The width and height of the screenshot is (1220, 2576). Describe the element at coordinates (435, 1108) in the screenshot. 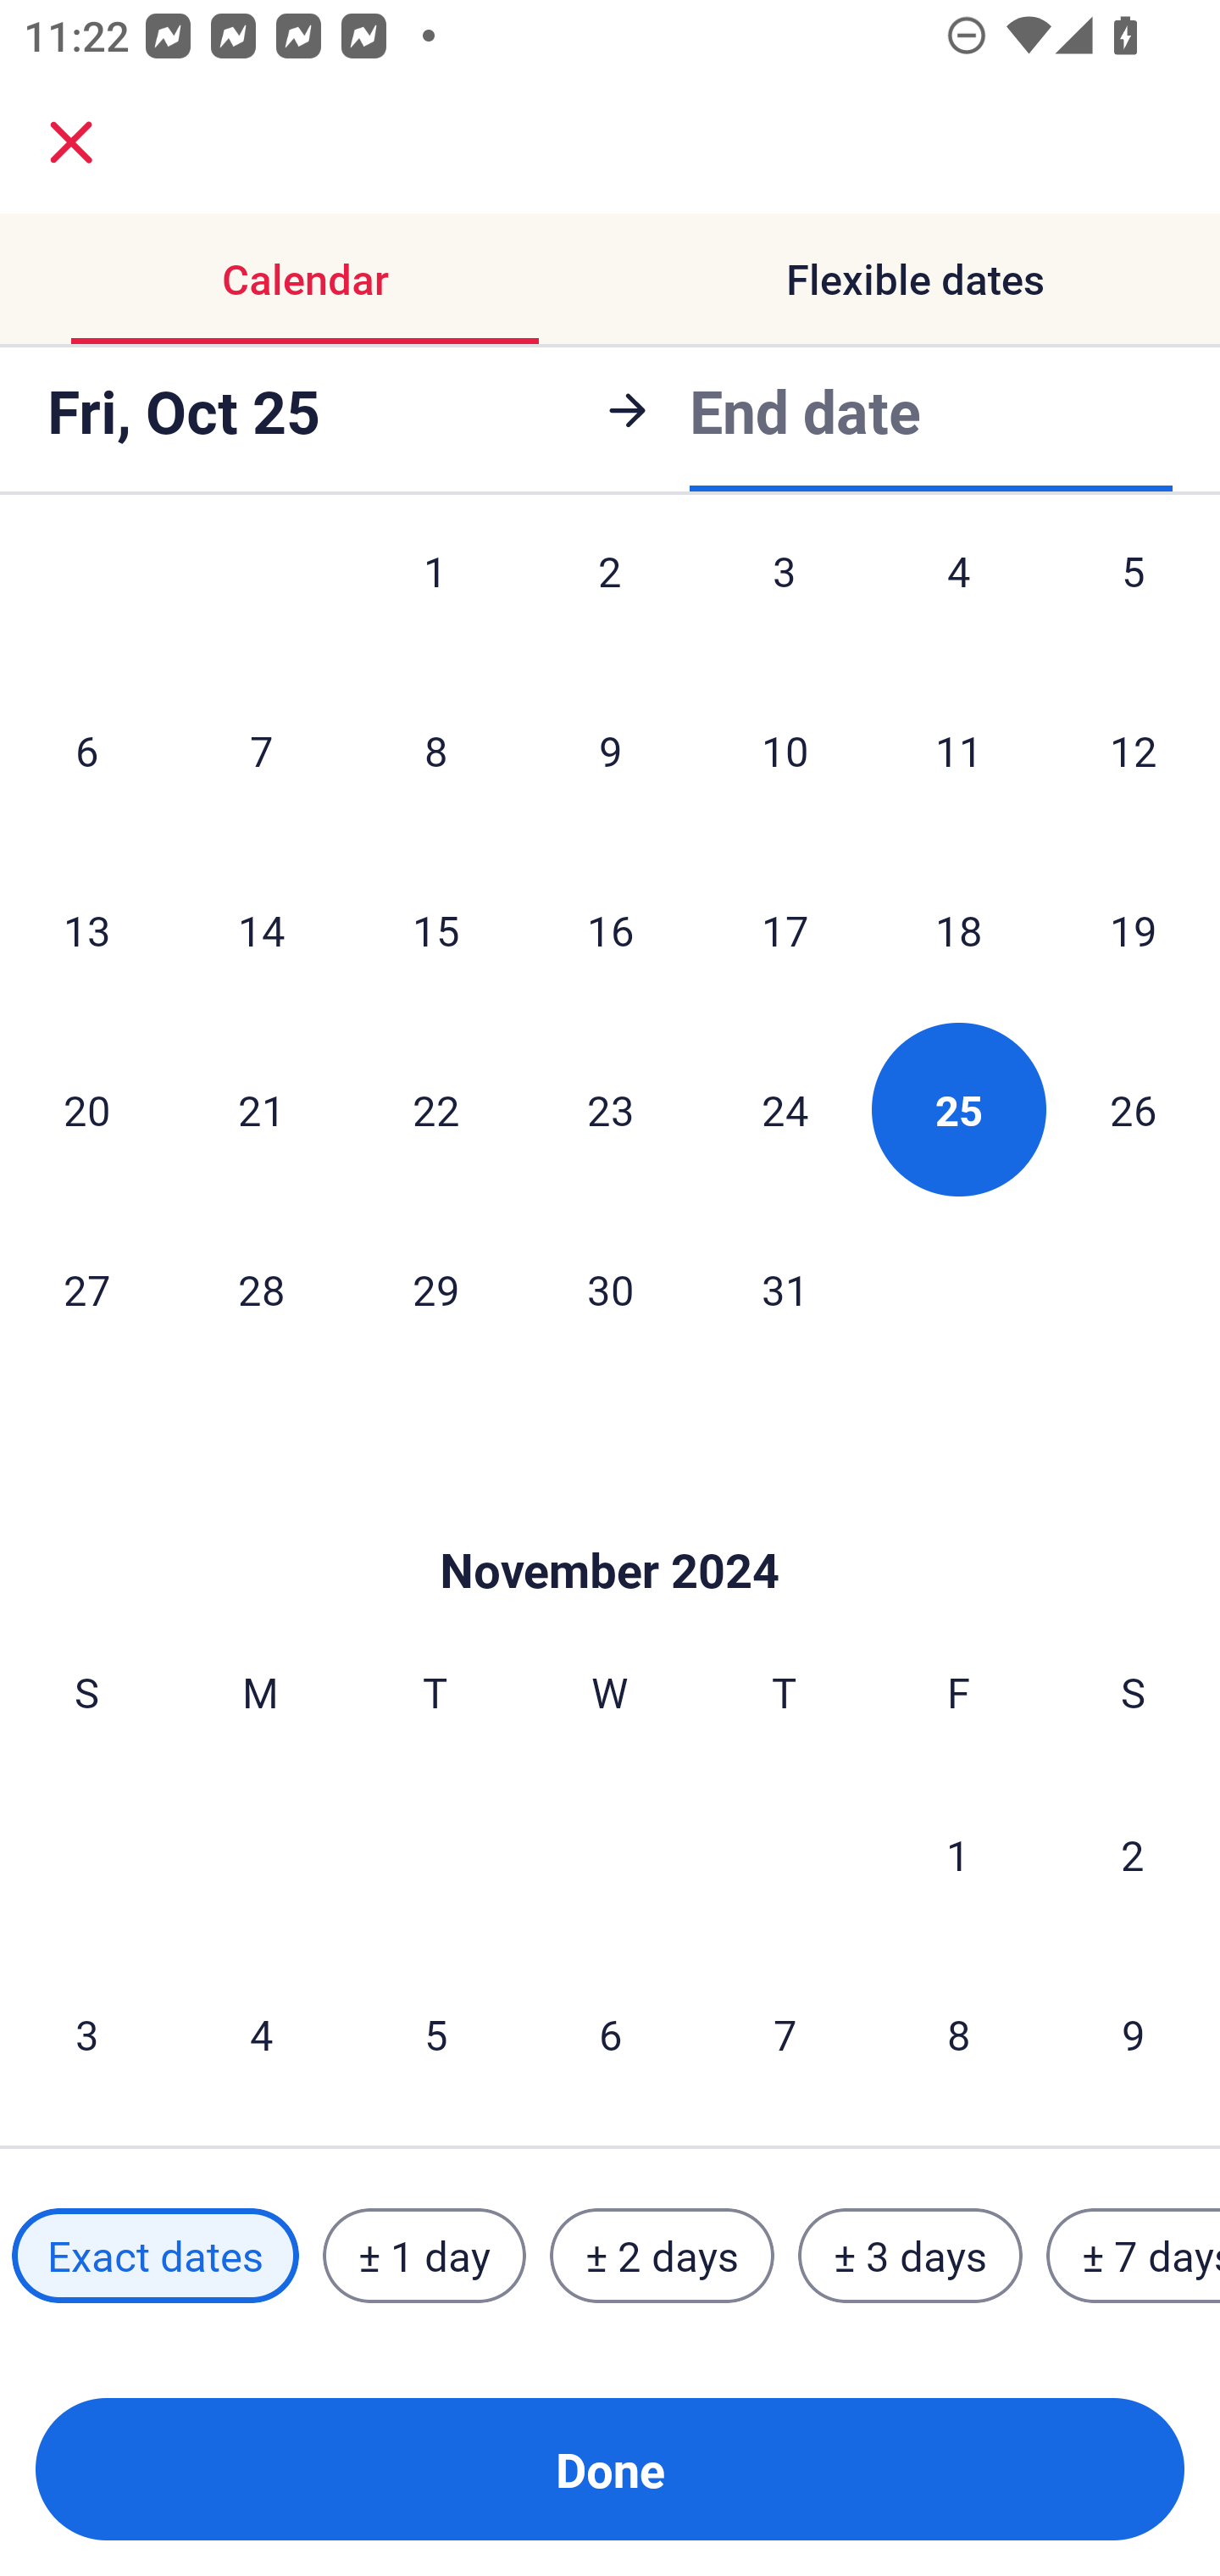

I see `22 Tuesday, October 22, 2024` at that location.